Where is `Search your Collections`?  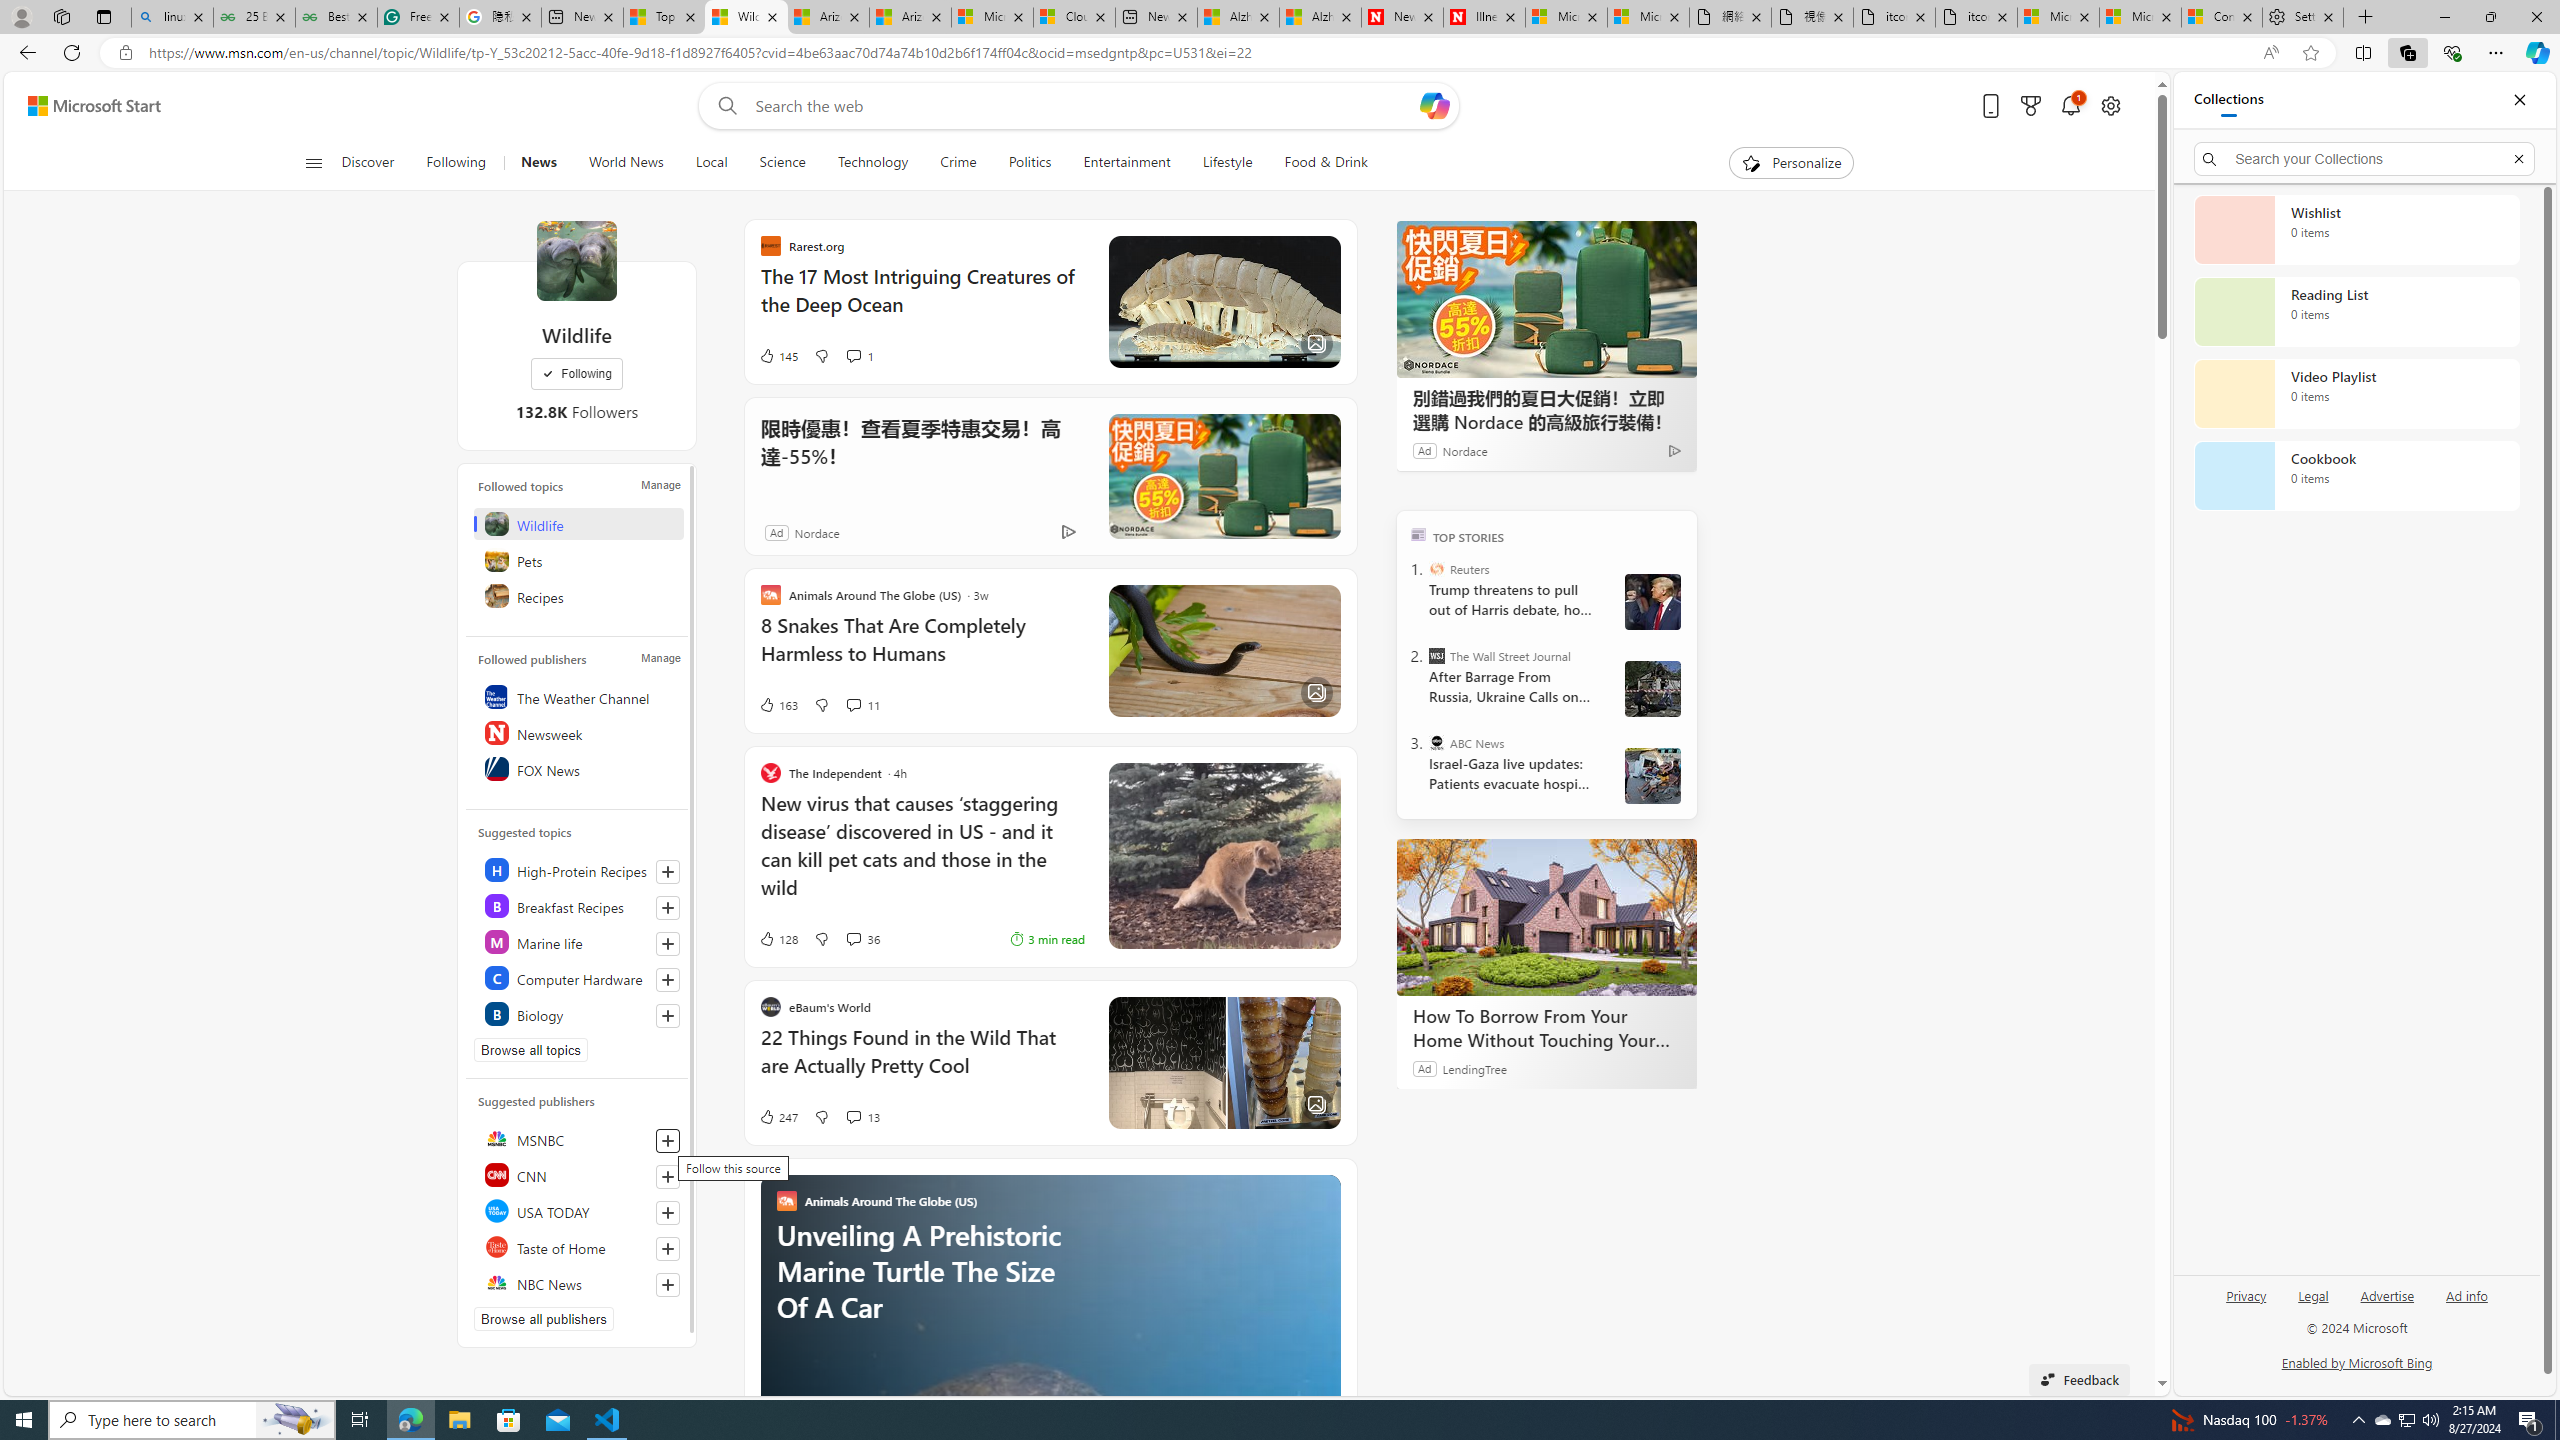 Search your Collections is located at coordinates (2365, 158).